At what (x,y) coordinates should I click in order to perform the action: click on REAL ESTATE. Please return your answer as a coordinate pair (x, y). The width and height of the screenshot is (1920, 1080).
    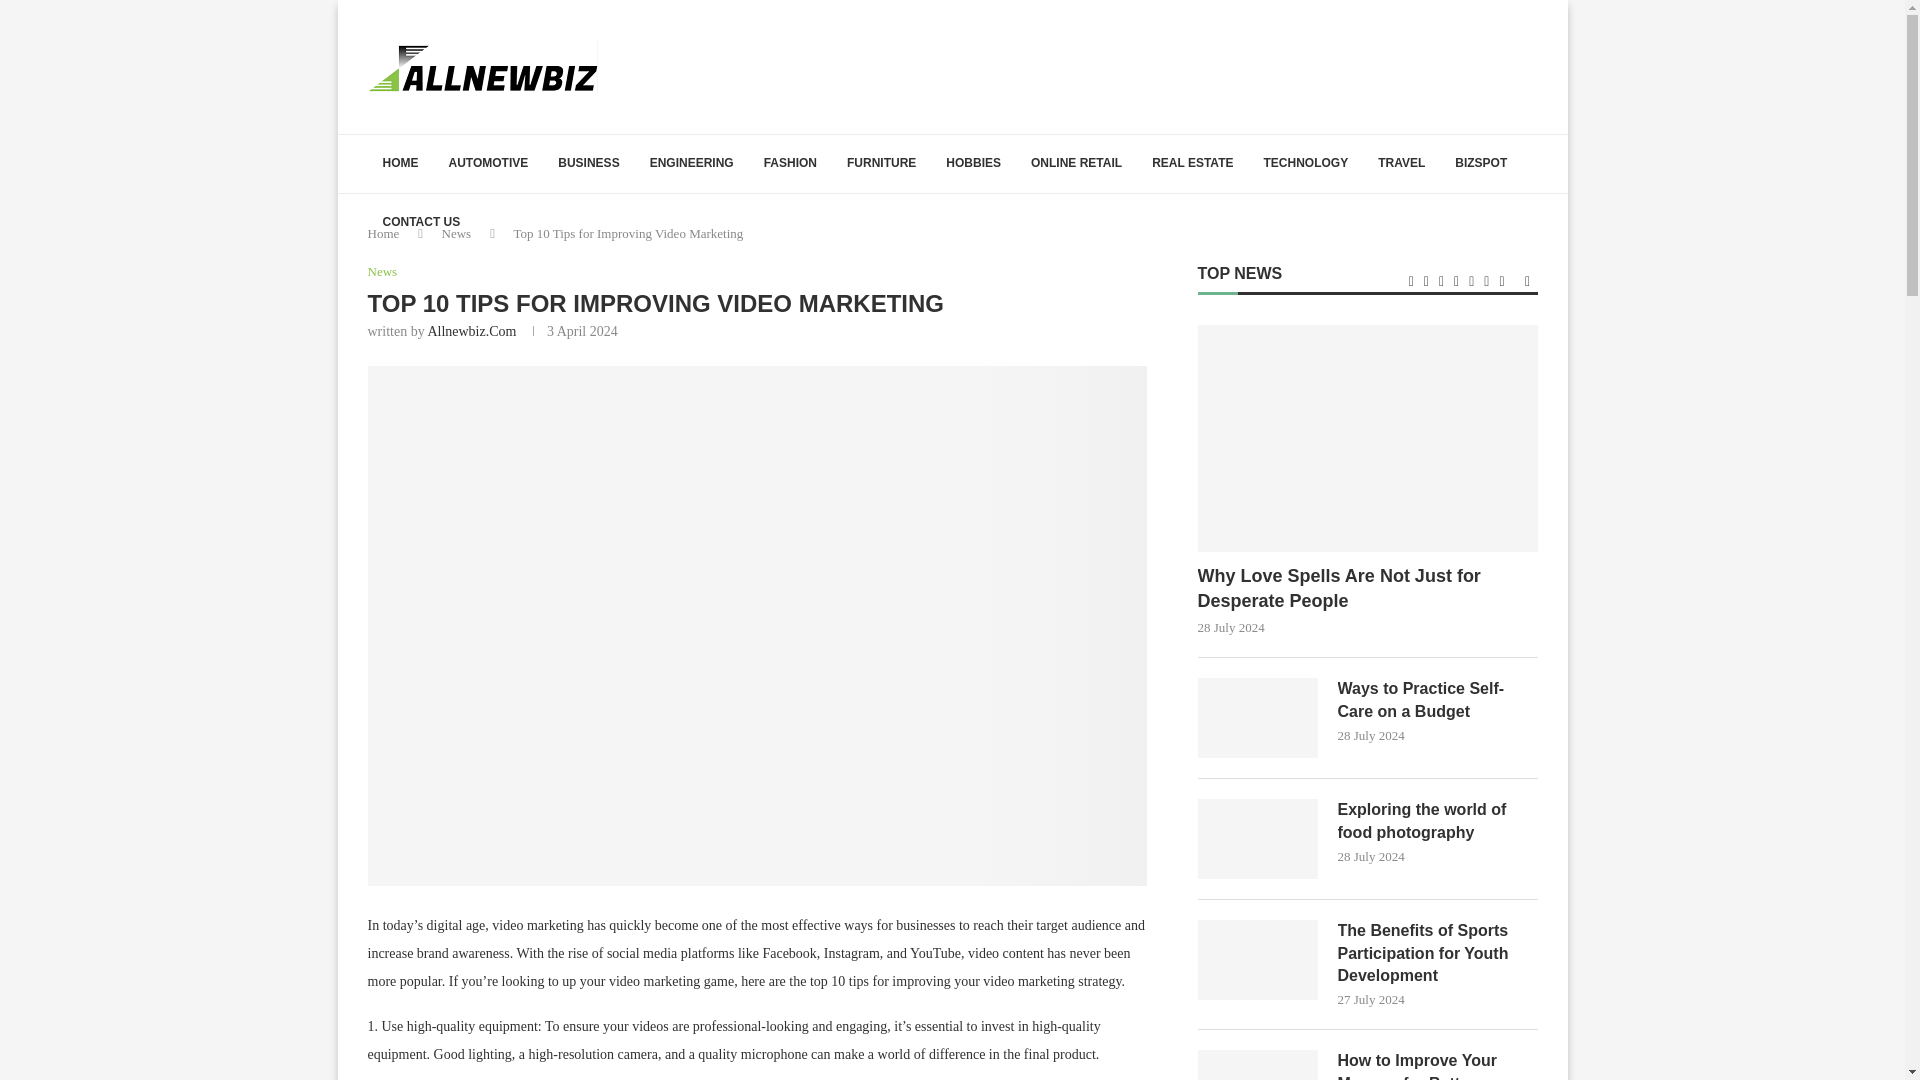
    Looking at the image, I should click on (1192, 164).